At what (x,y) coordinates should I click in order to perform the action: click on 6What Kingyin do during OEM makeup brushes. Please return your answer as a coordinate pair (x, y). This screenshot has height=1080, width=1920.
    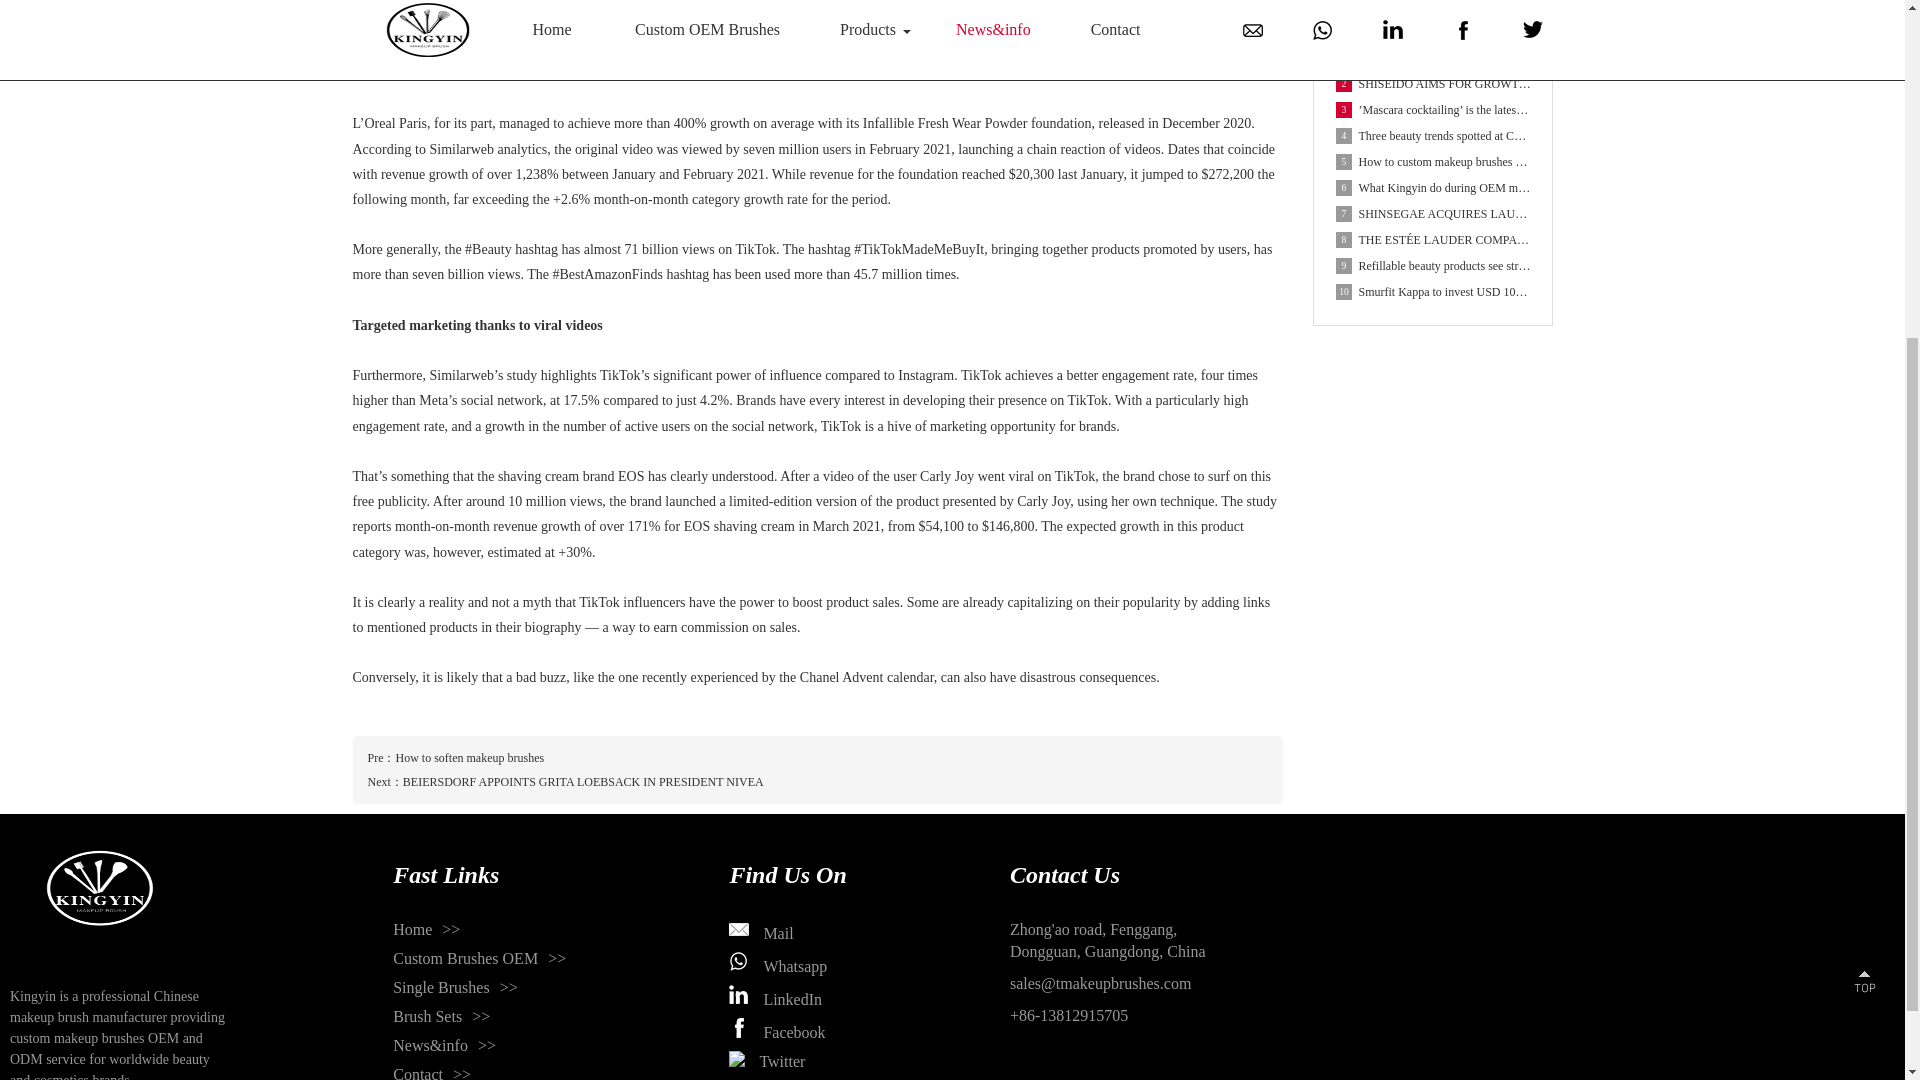
    Looking at the image, I should click on (1433, 187).